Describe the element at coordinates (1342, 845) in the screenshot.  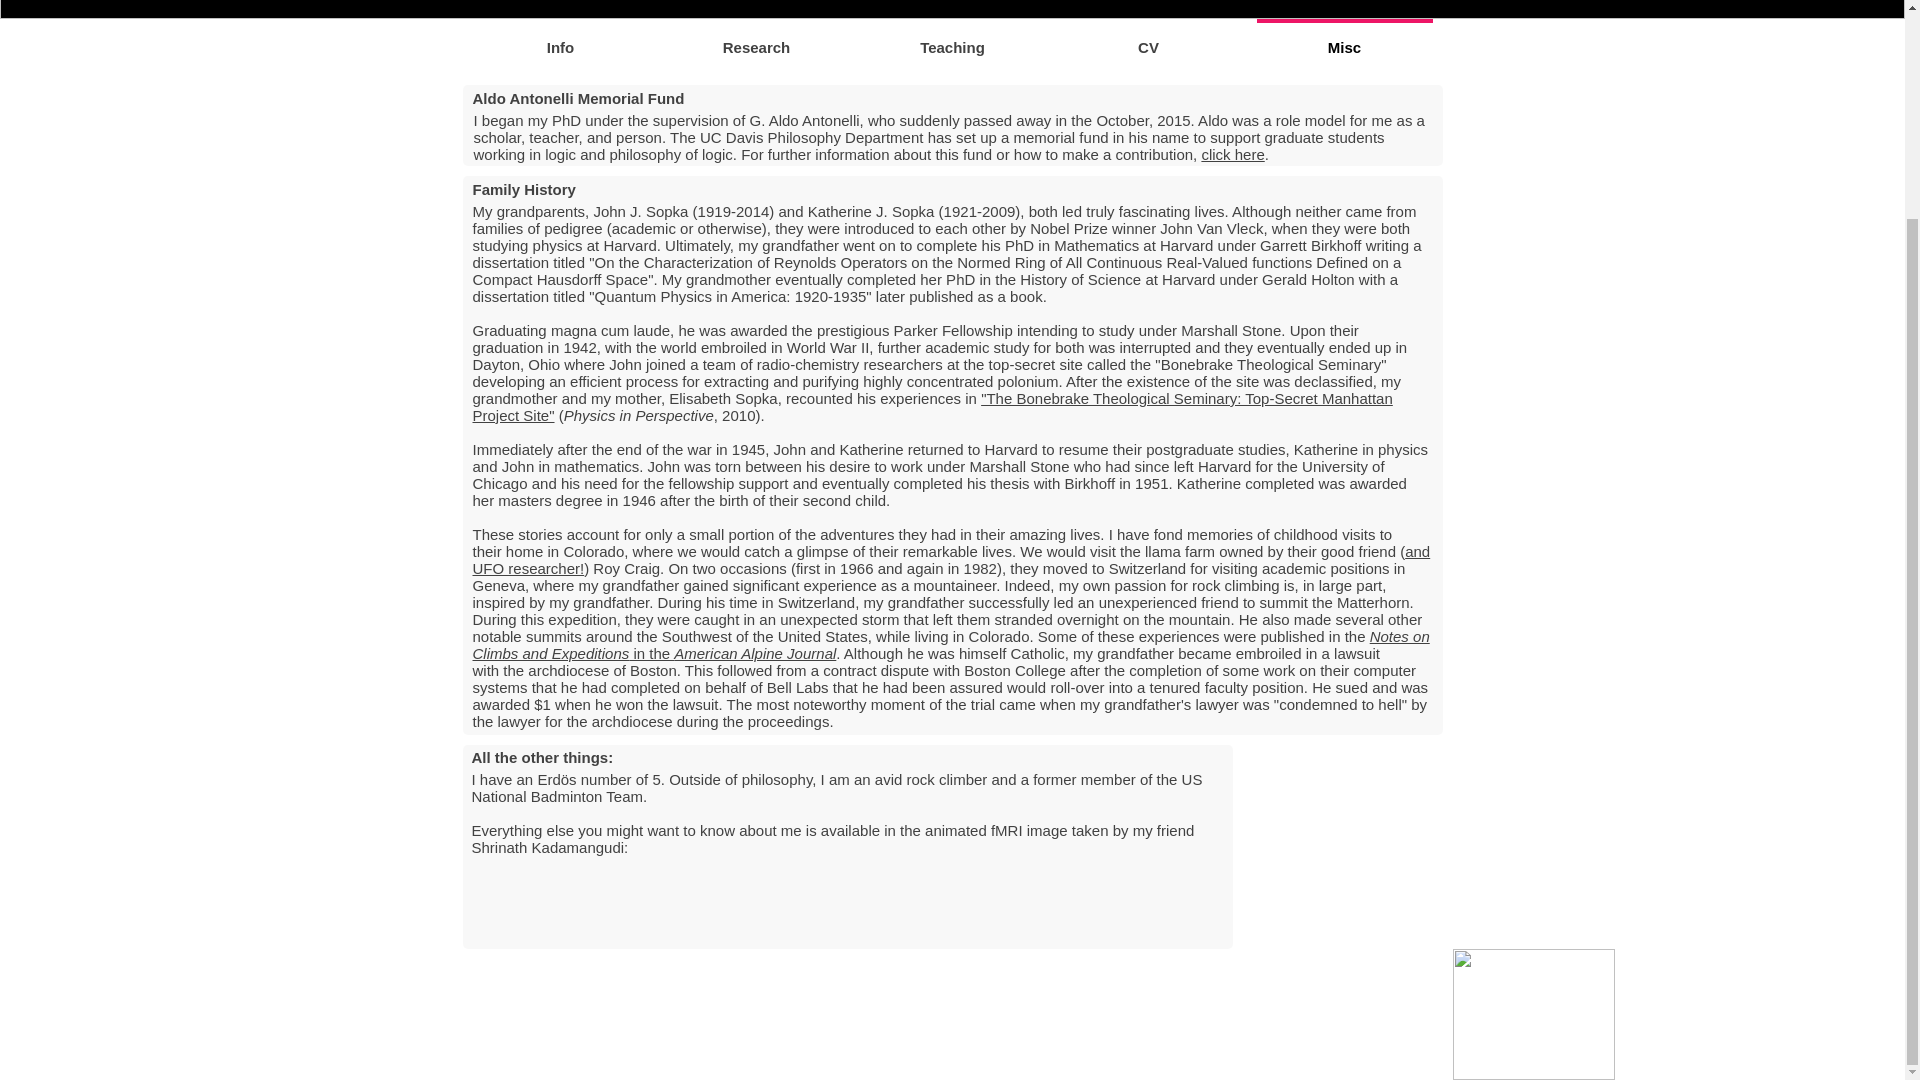
I see `External YouTube` at that location.